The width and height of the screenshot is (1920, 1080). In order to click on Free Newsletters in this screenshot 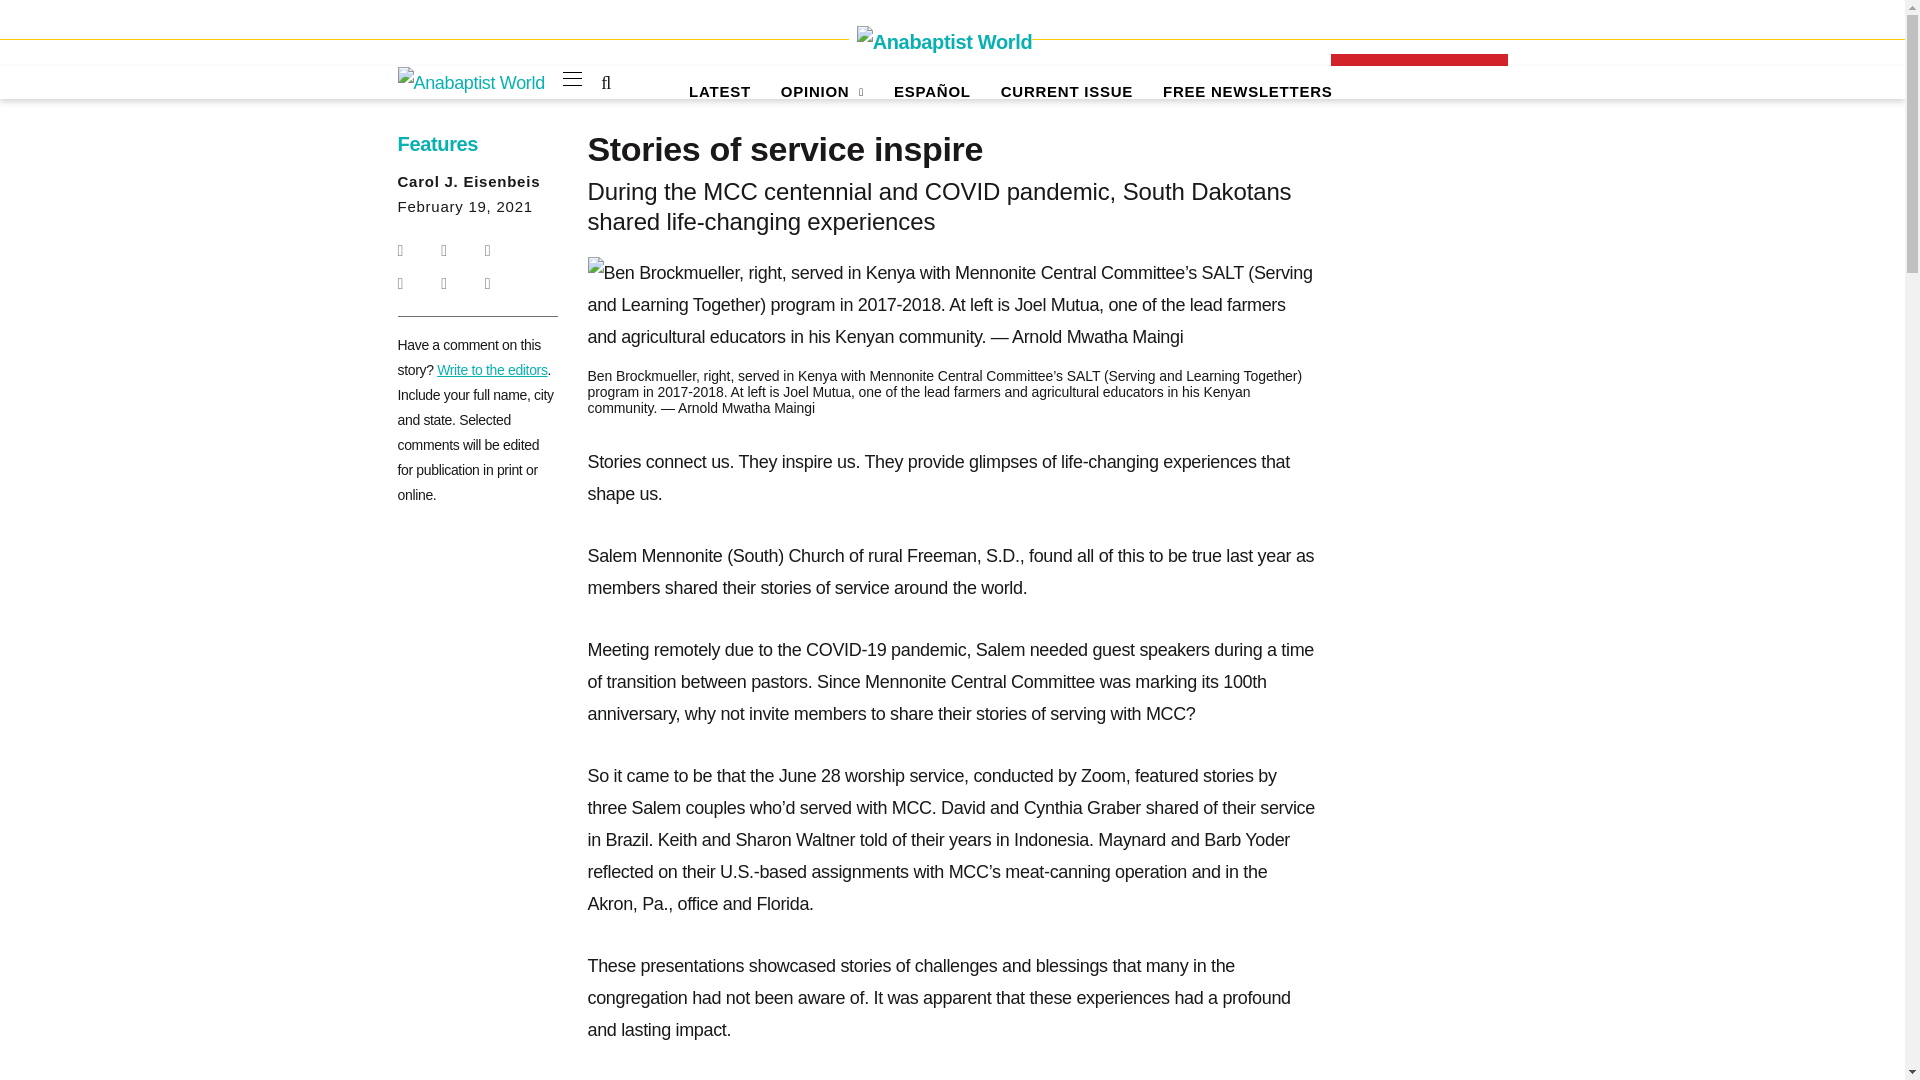, I will do `click(1248, 92)`.